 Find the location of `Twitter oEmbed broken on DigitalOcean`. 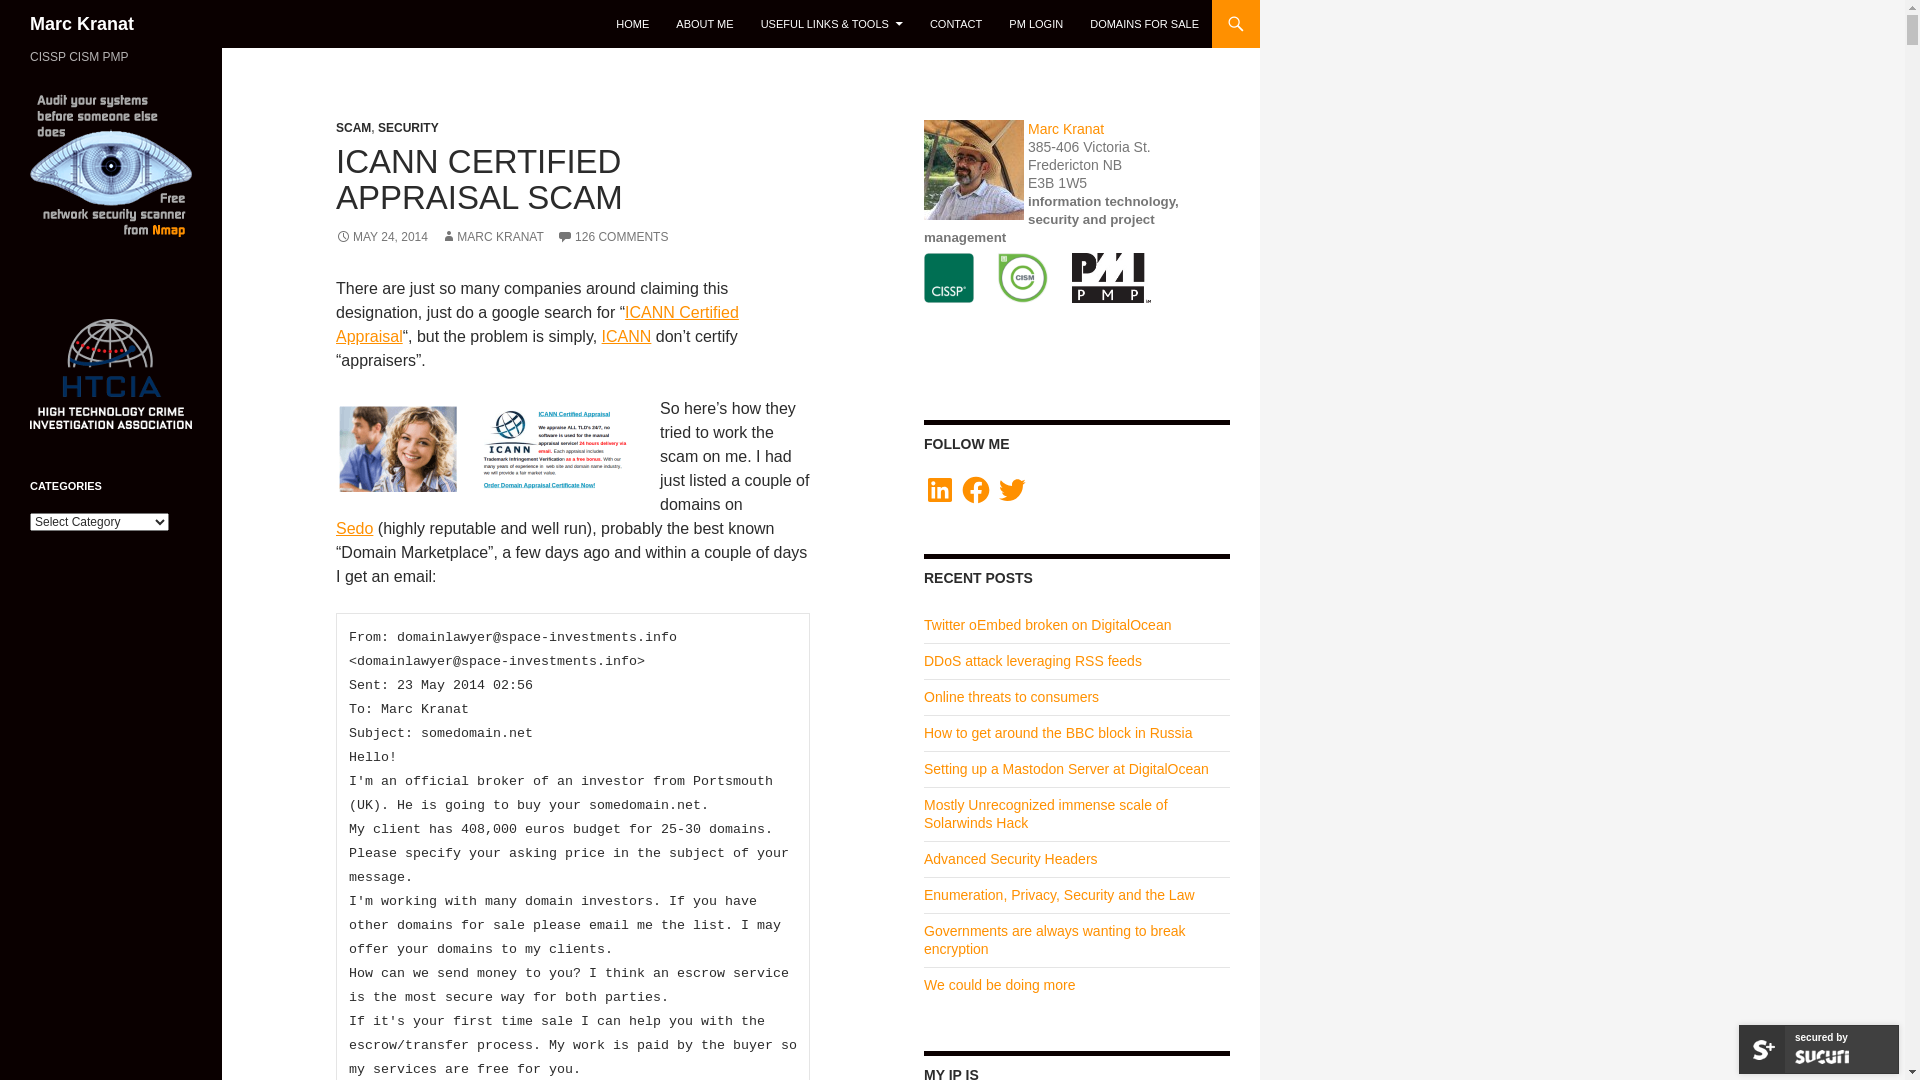

Twitter oEmbed broken on DigitalOcean is located at coordinates (1048, 625).